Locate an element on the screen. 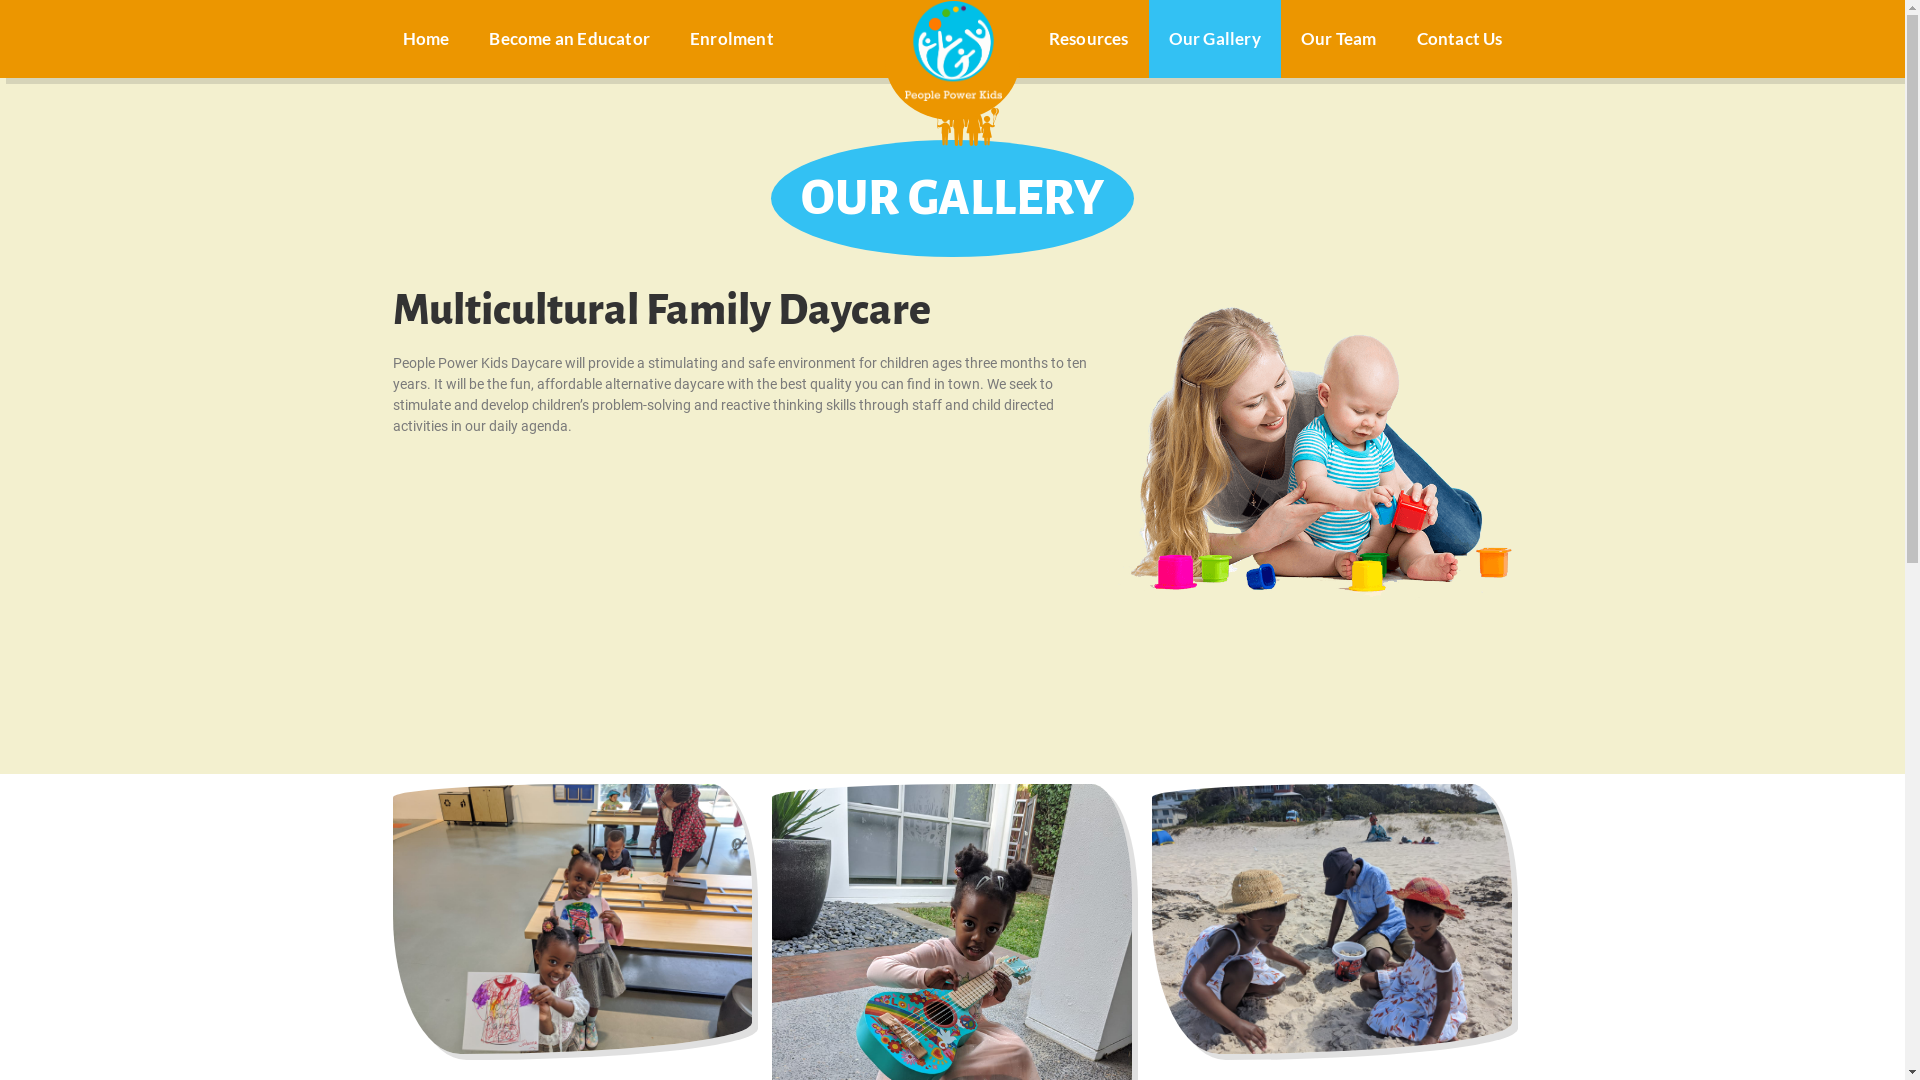  Resources is located at coordinates (1089, 38).